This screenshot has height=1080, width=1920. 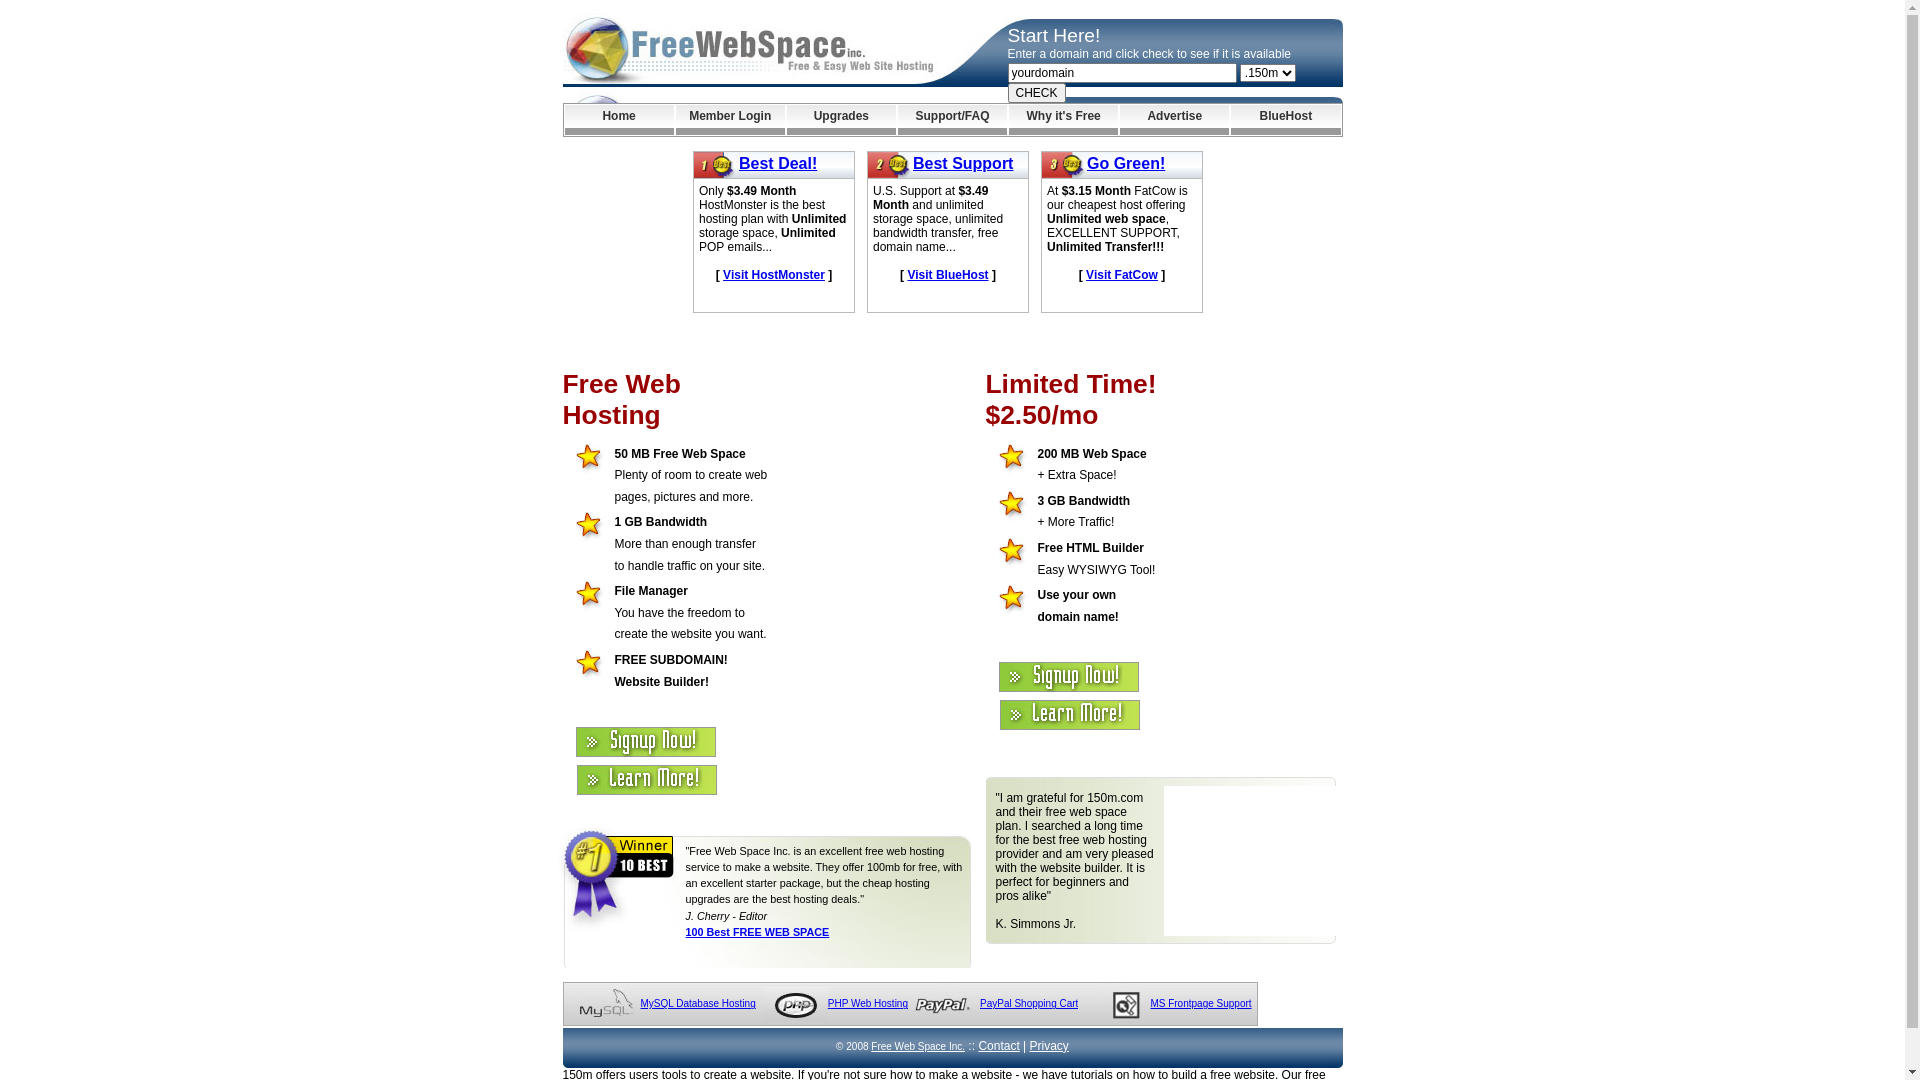 I want to click on BlueHost, so click(x=1286, y=120).